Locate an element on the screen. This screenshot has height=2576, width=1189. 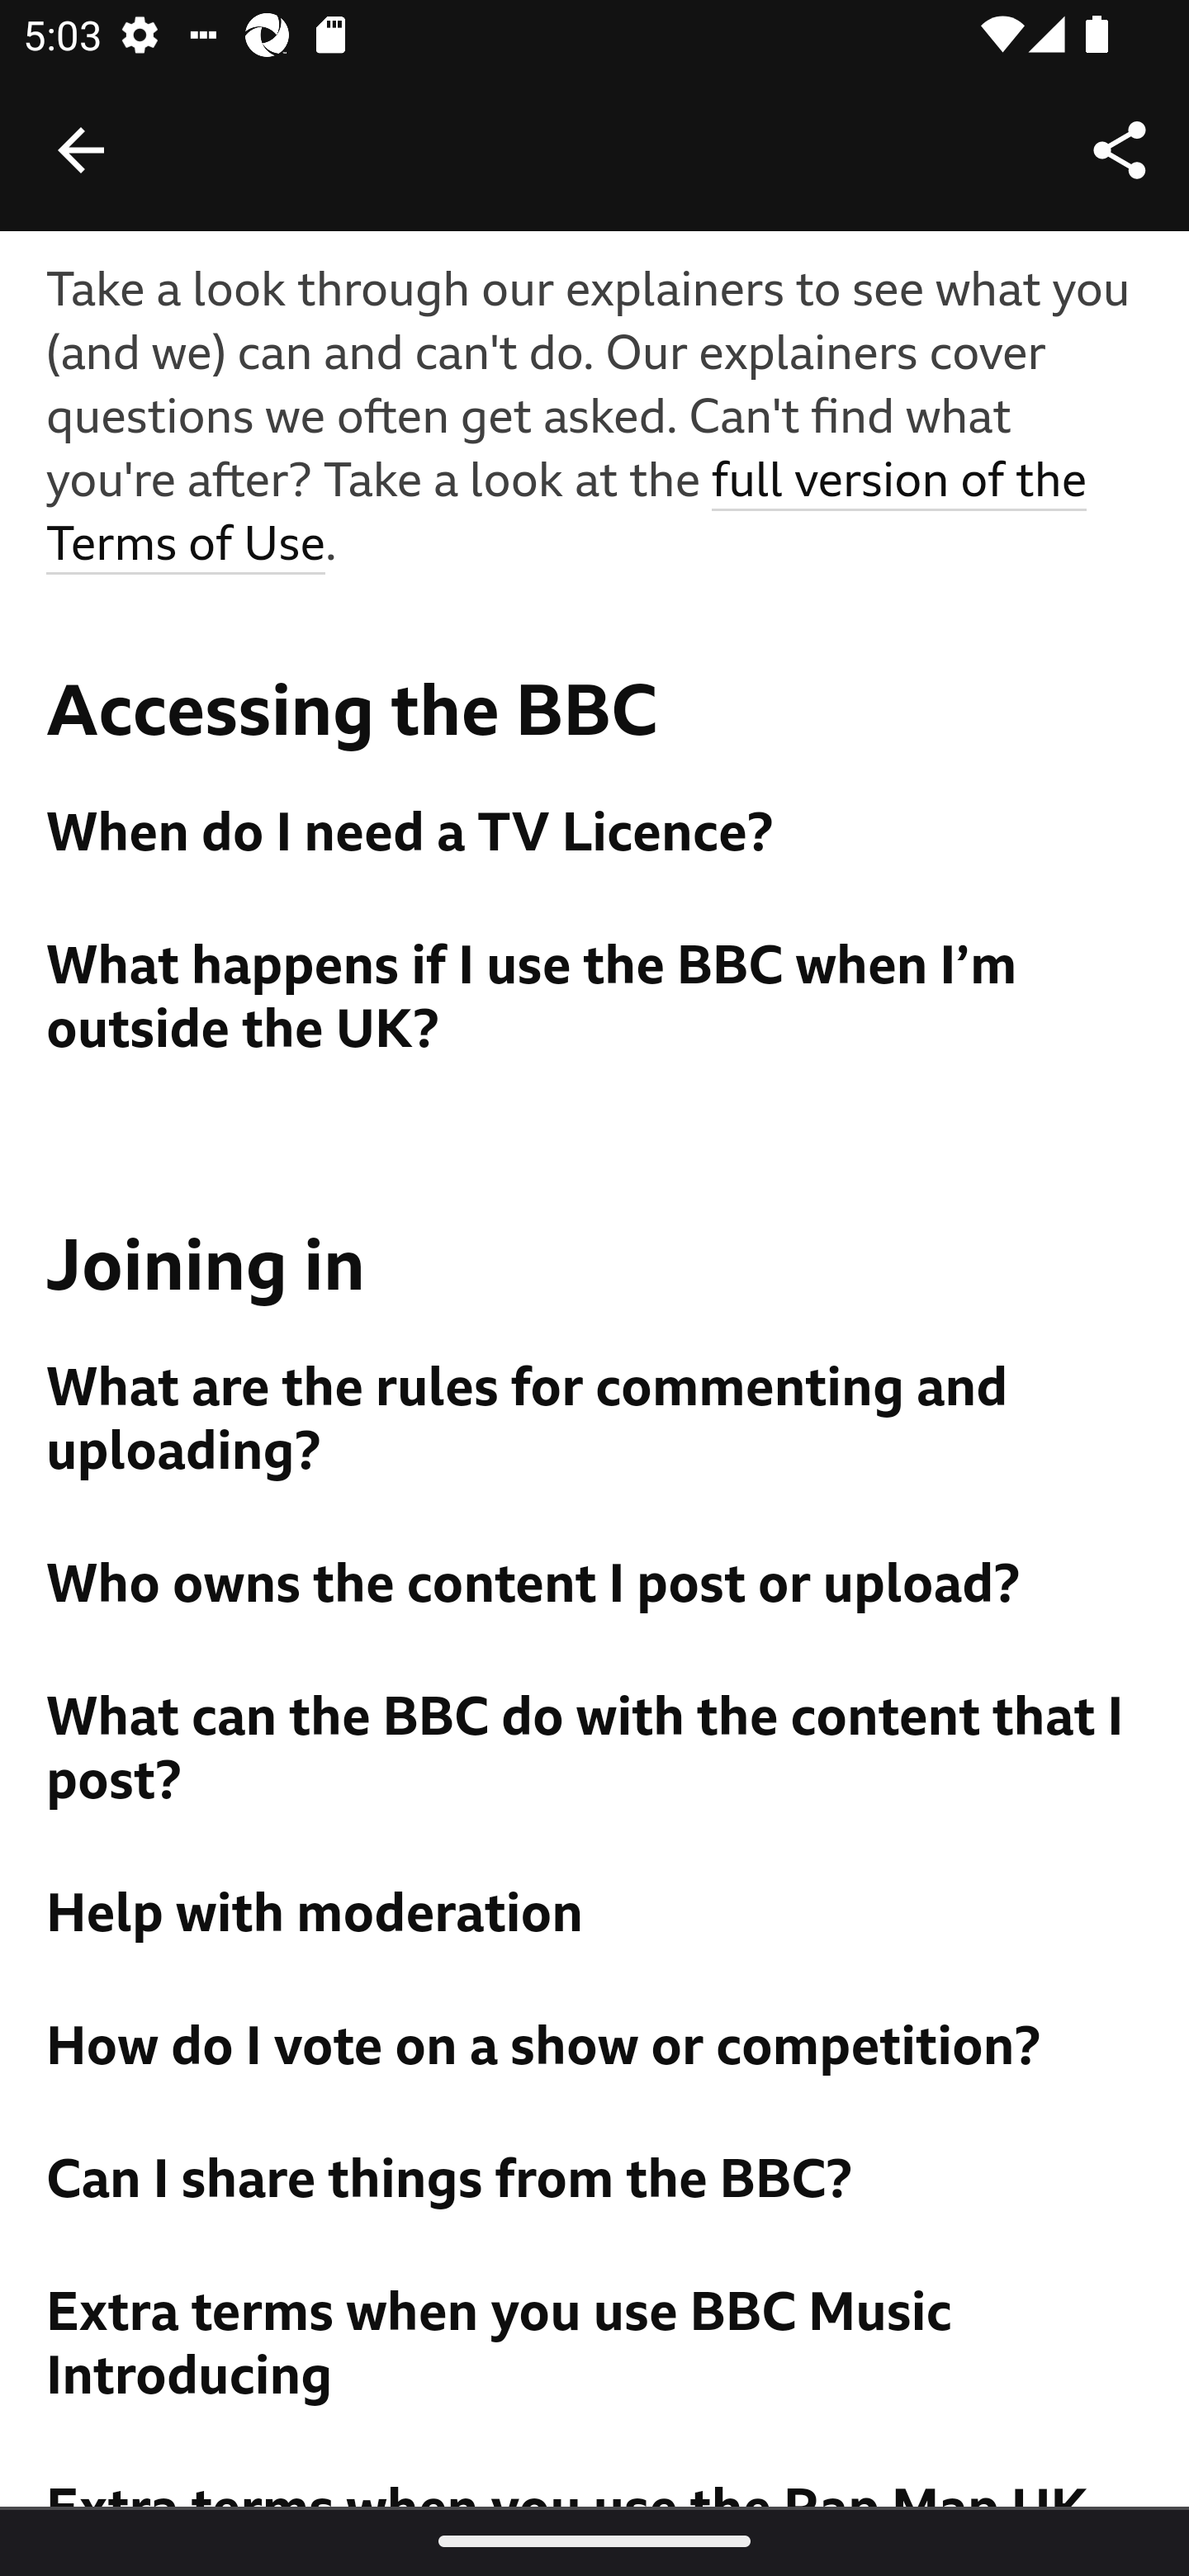
Who owns the content I post or upload? is located at coordinates (596, 1588).